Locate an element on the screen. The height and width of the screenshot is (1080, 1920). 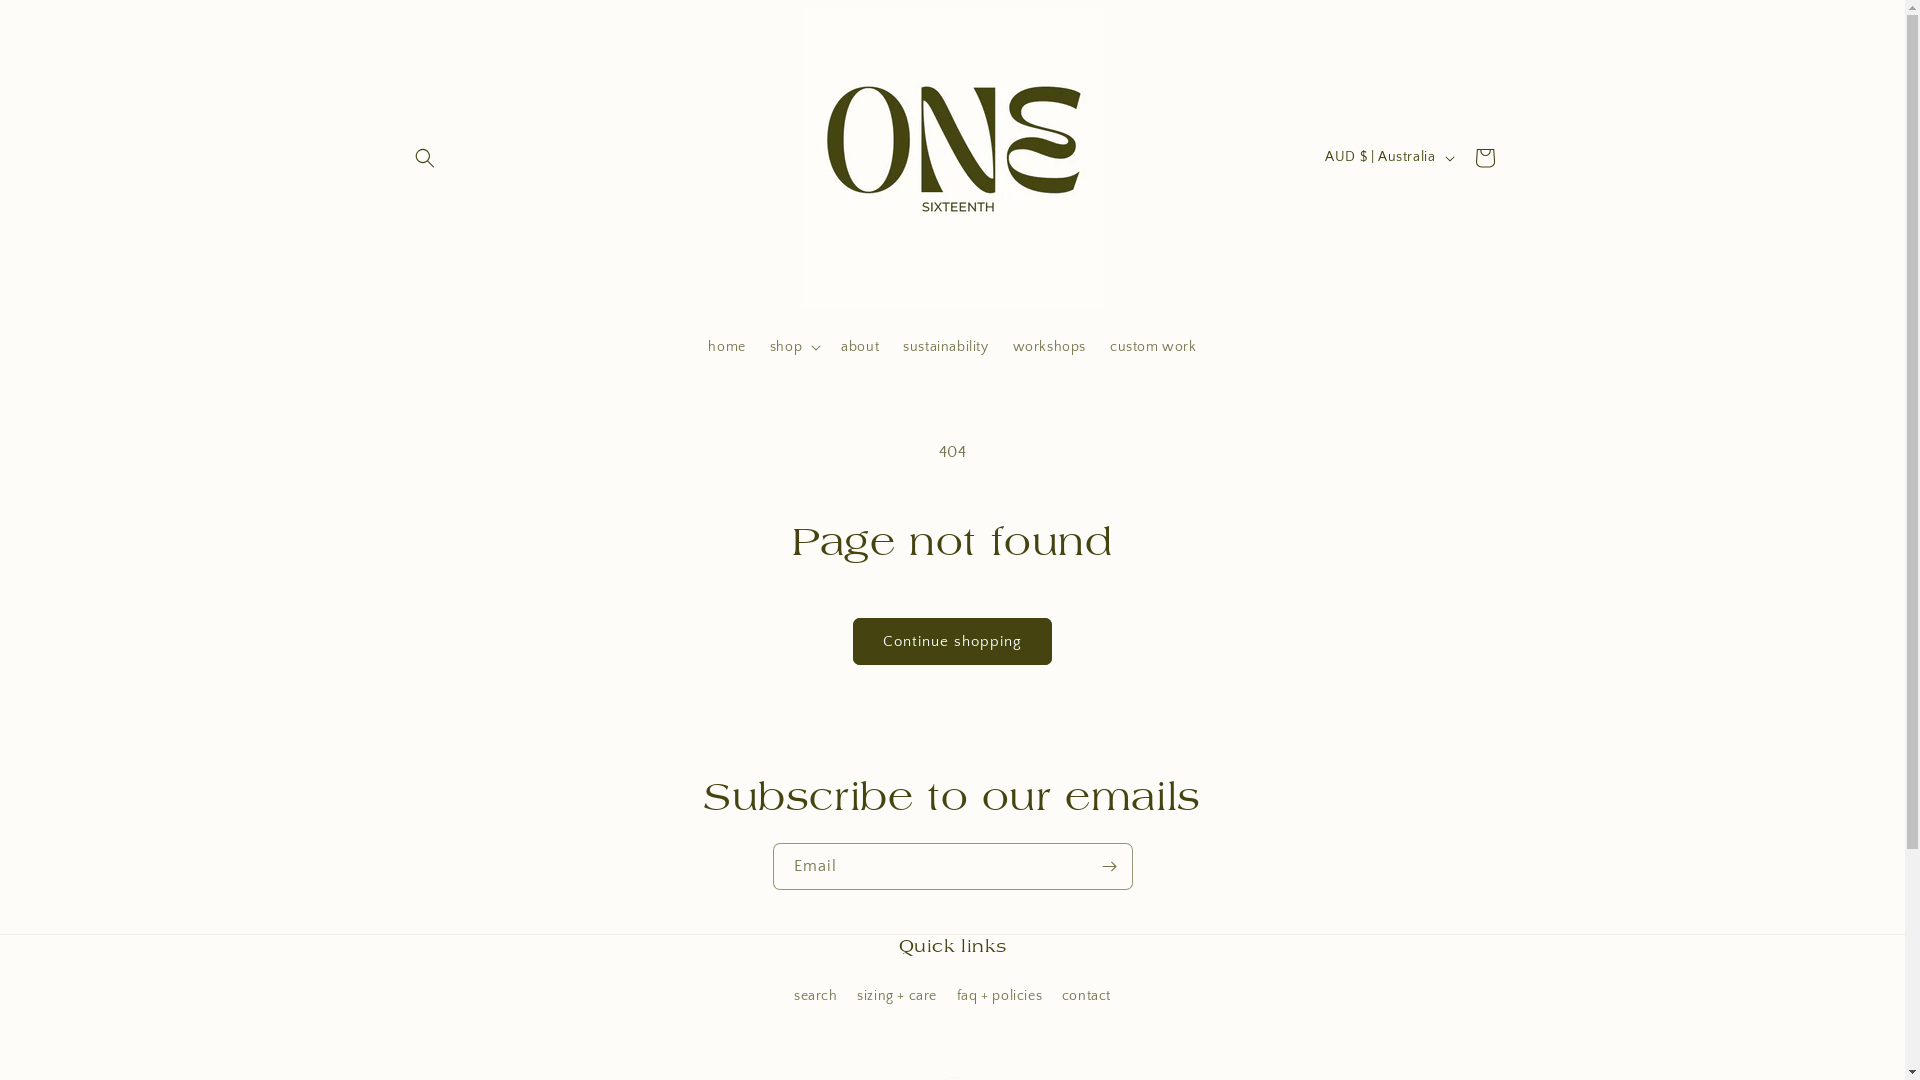
Cart is located at coordinates (1484, 158).